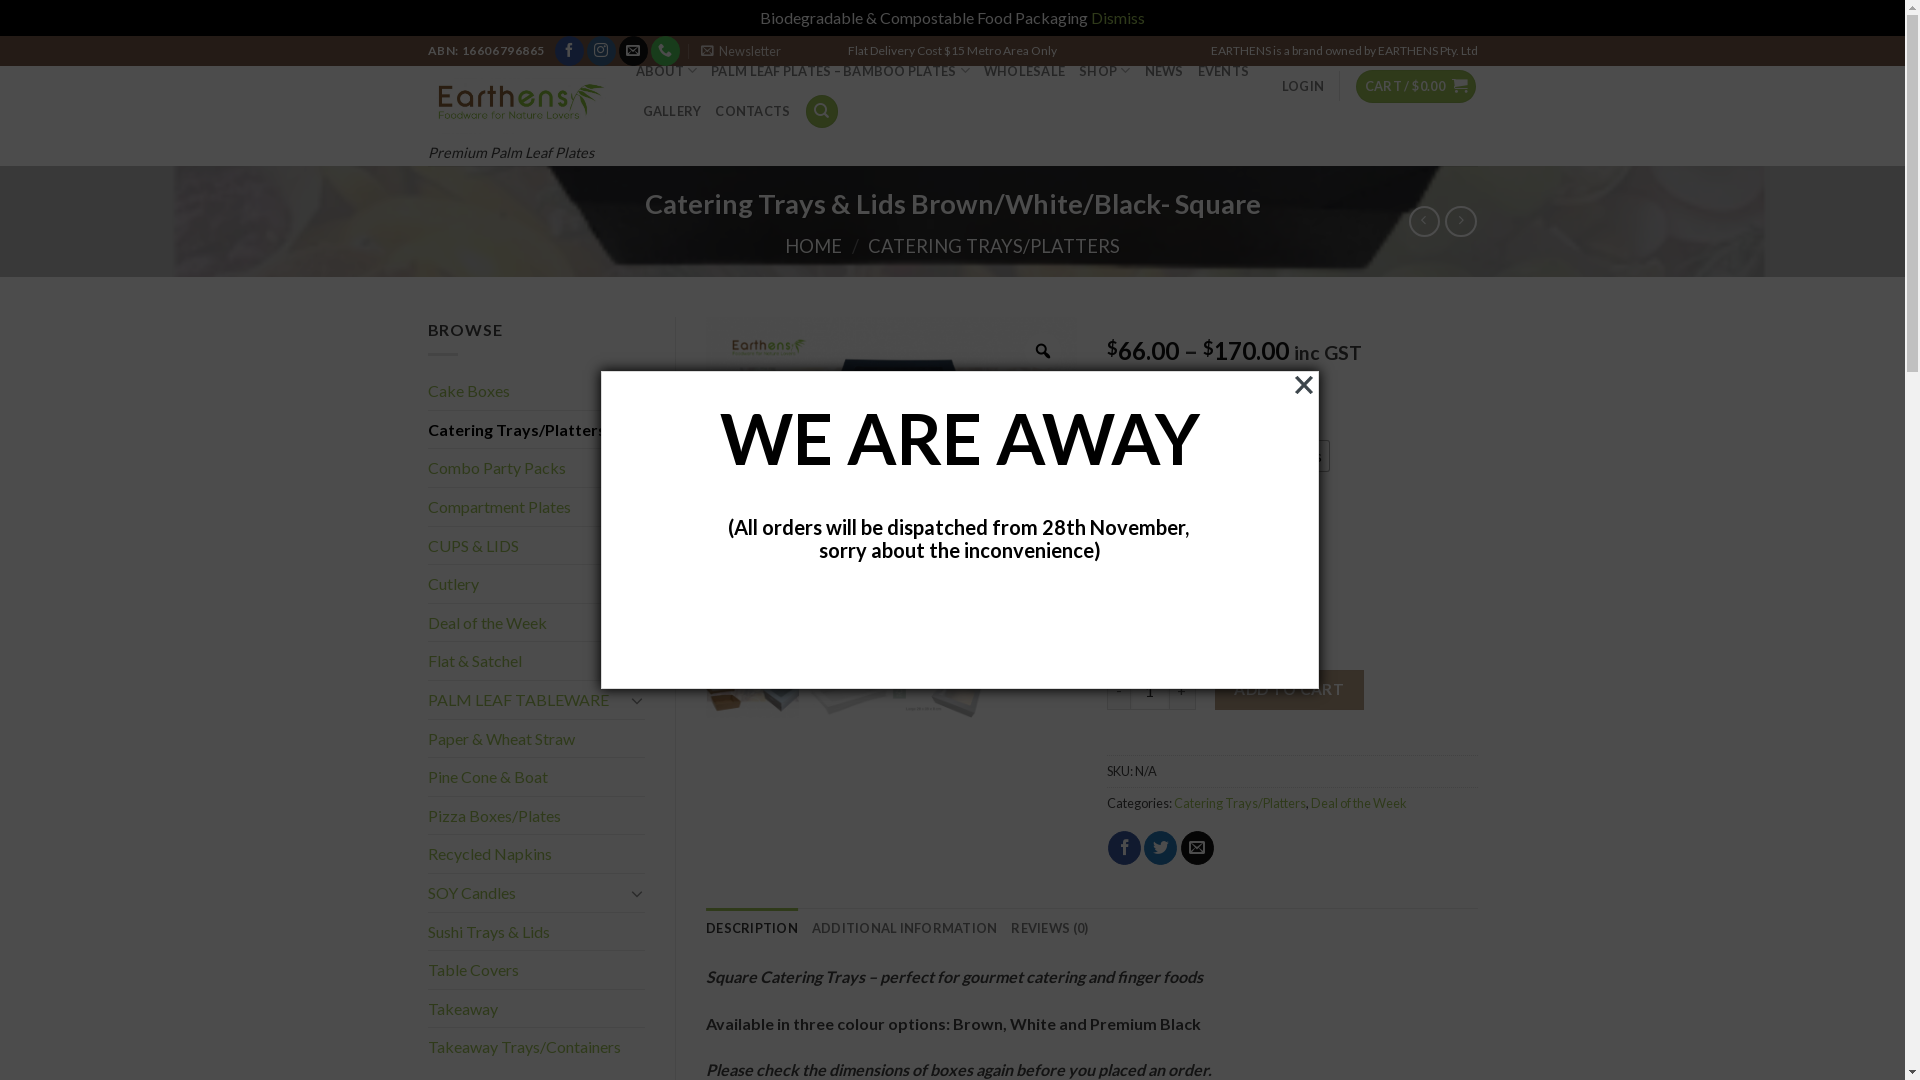 The height and width of the screenshot is (1080, 1920). Describe the element at coordinates (537, 1009) in the screenshot. I see `Takeaway` at that location.